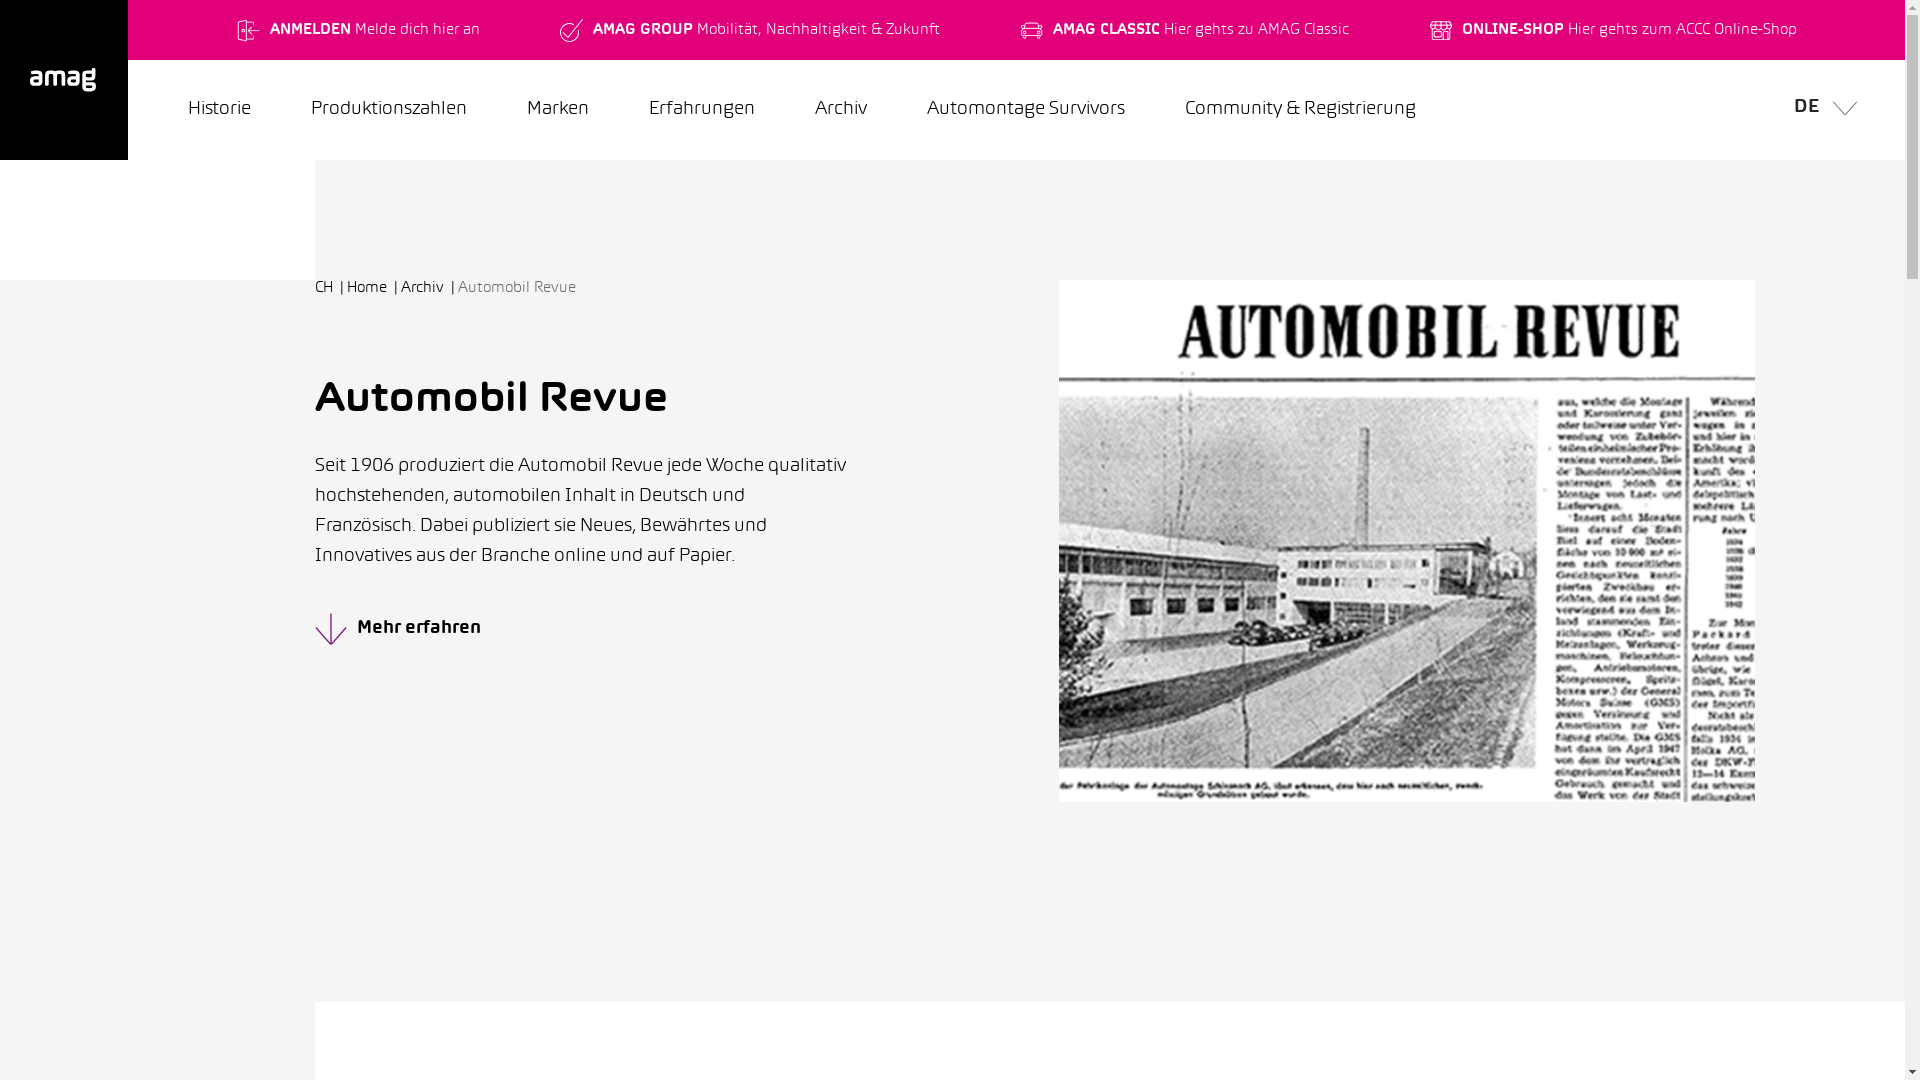  Describe the element at coordinates (430, 288) in the screenshot. I see `Archiv` at that location.